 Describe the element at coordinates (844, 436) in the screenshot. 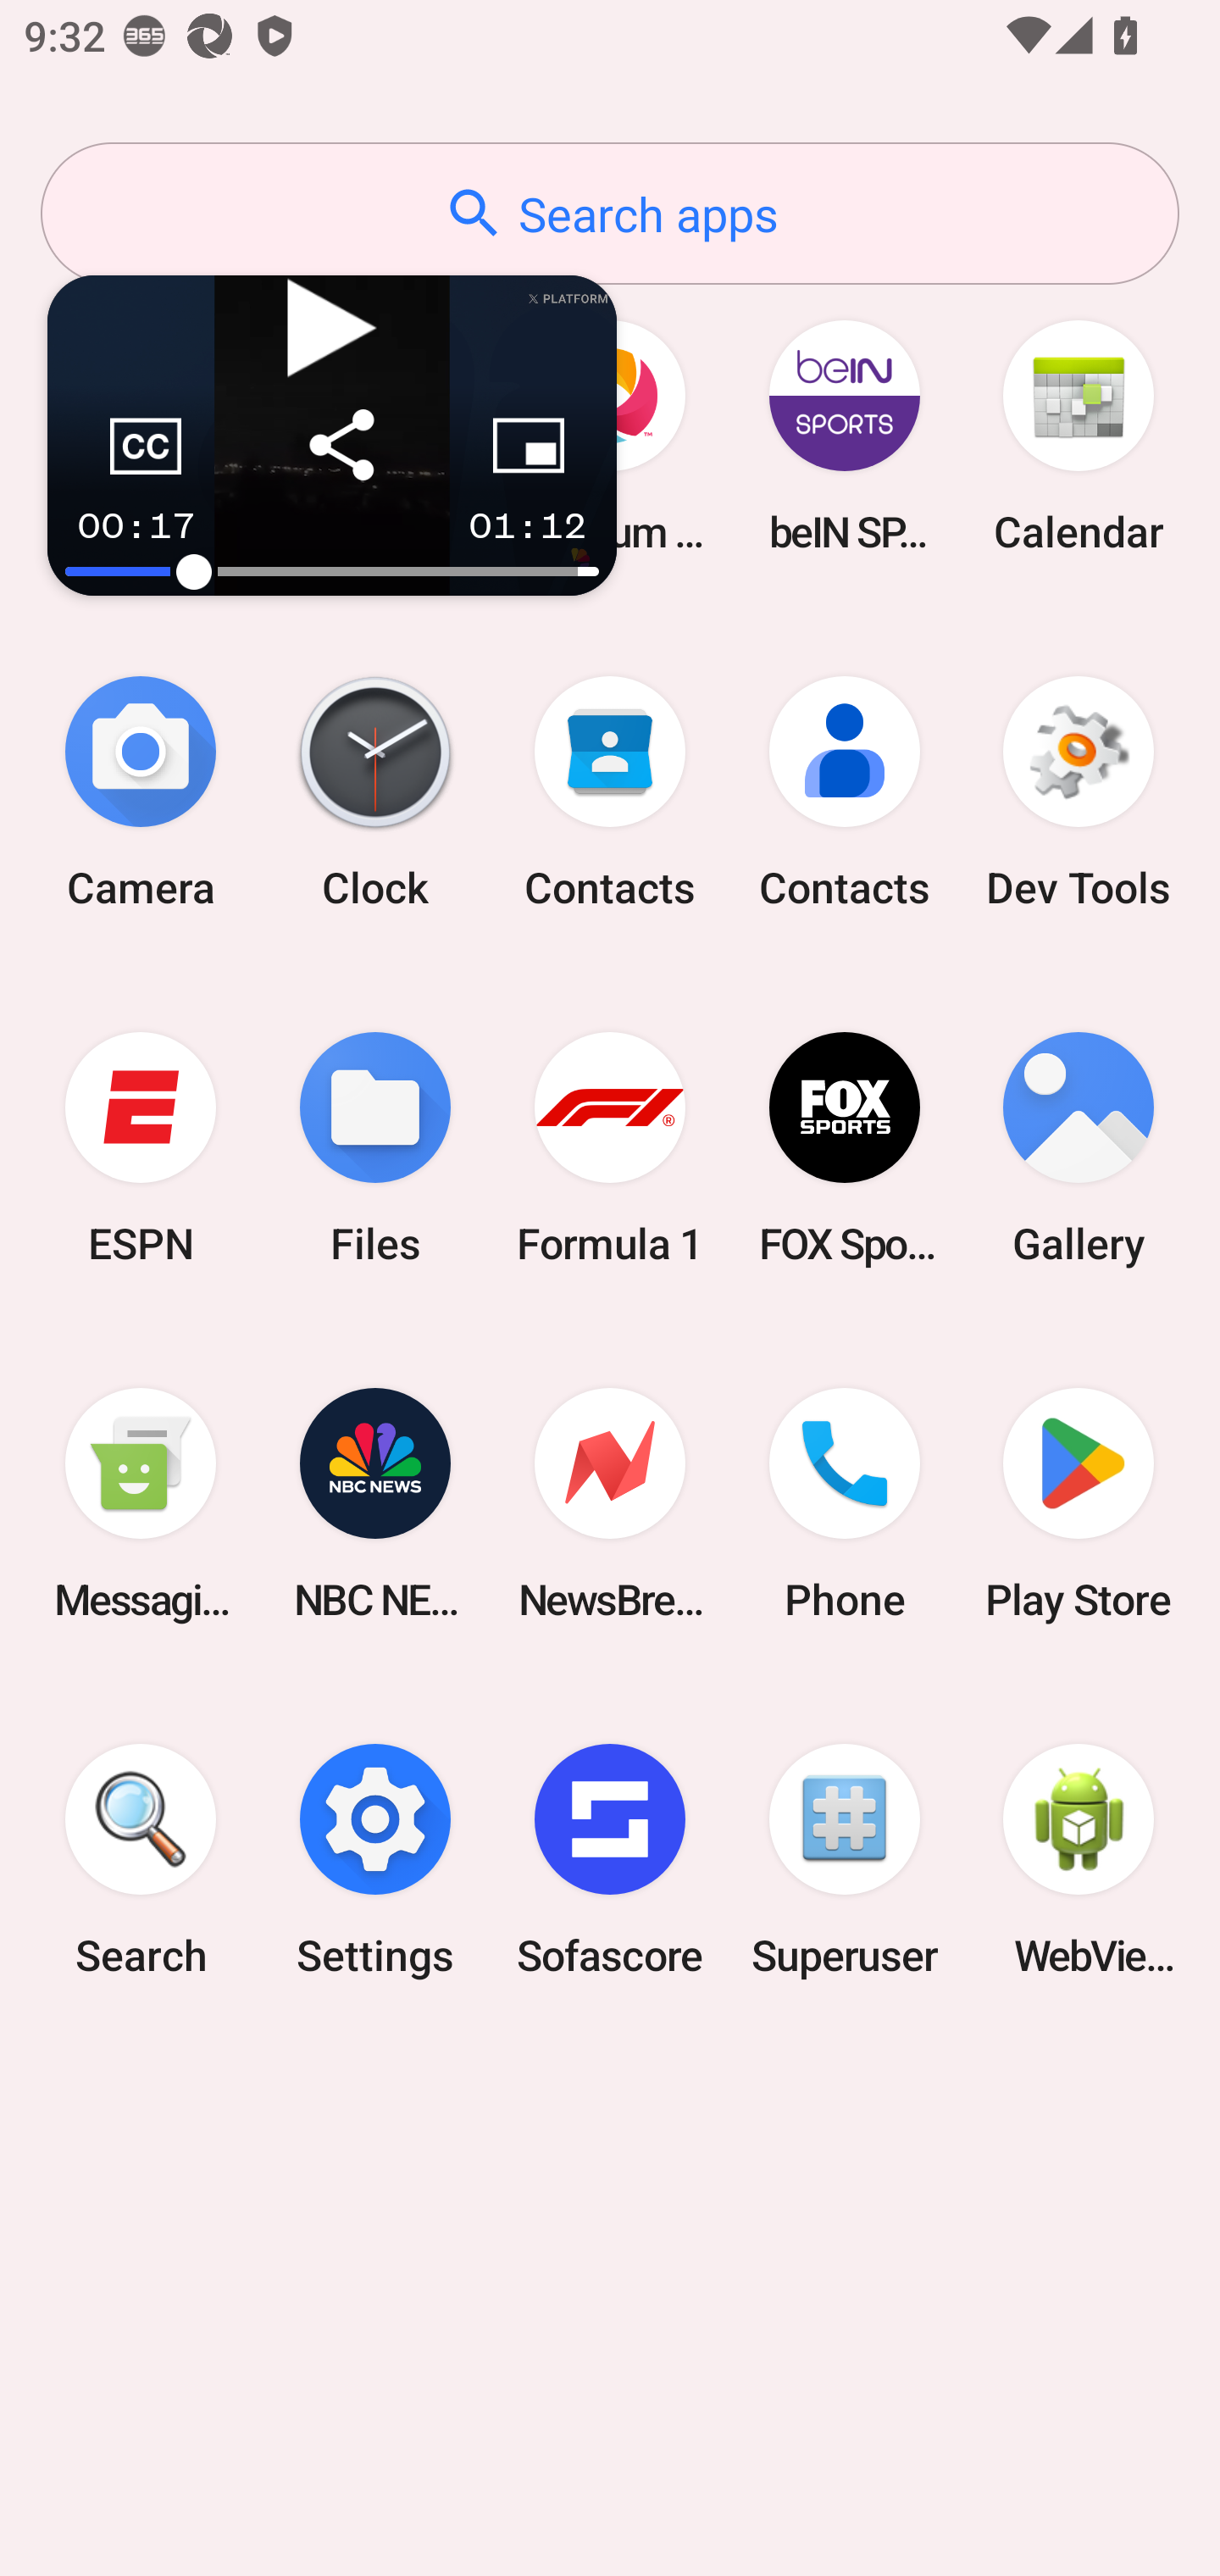

I see `beIN SPORTS` at that location.